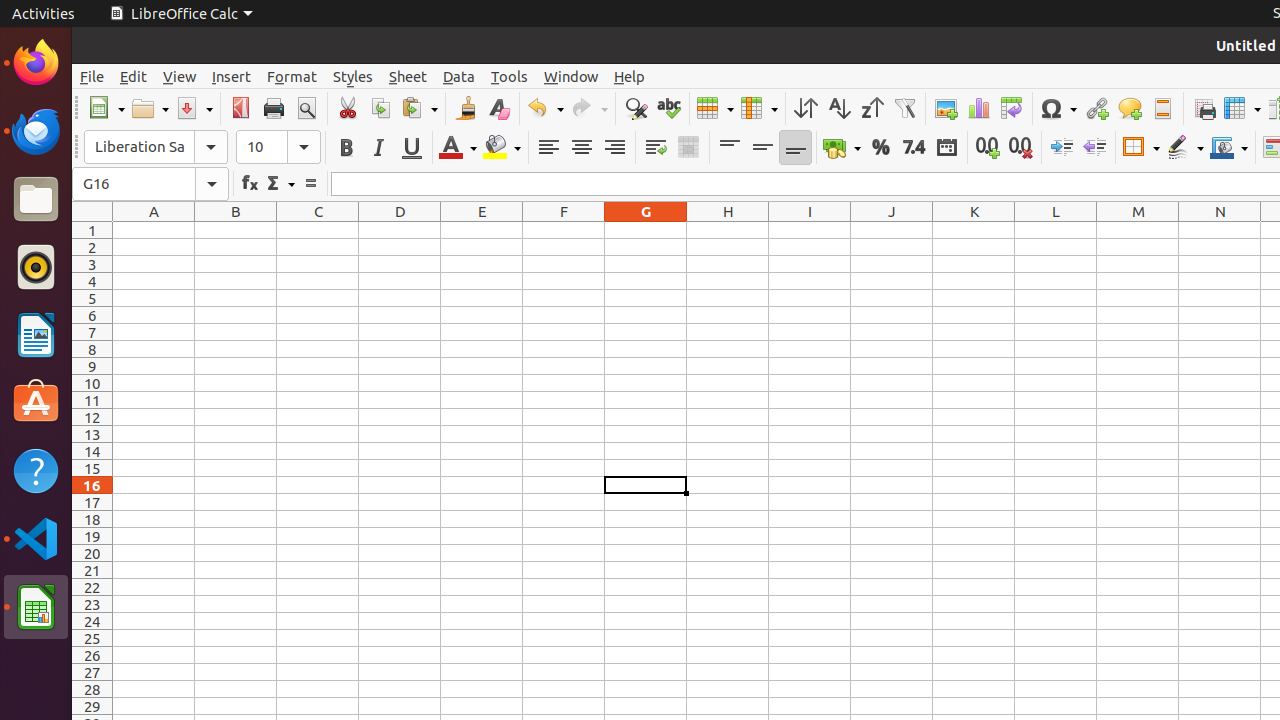 This screenshot has height=720, width=1280. I want to click on PDF, so click(240, 108).